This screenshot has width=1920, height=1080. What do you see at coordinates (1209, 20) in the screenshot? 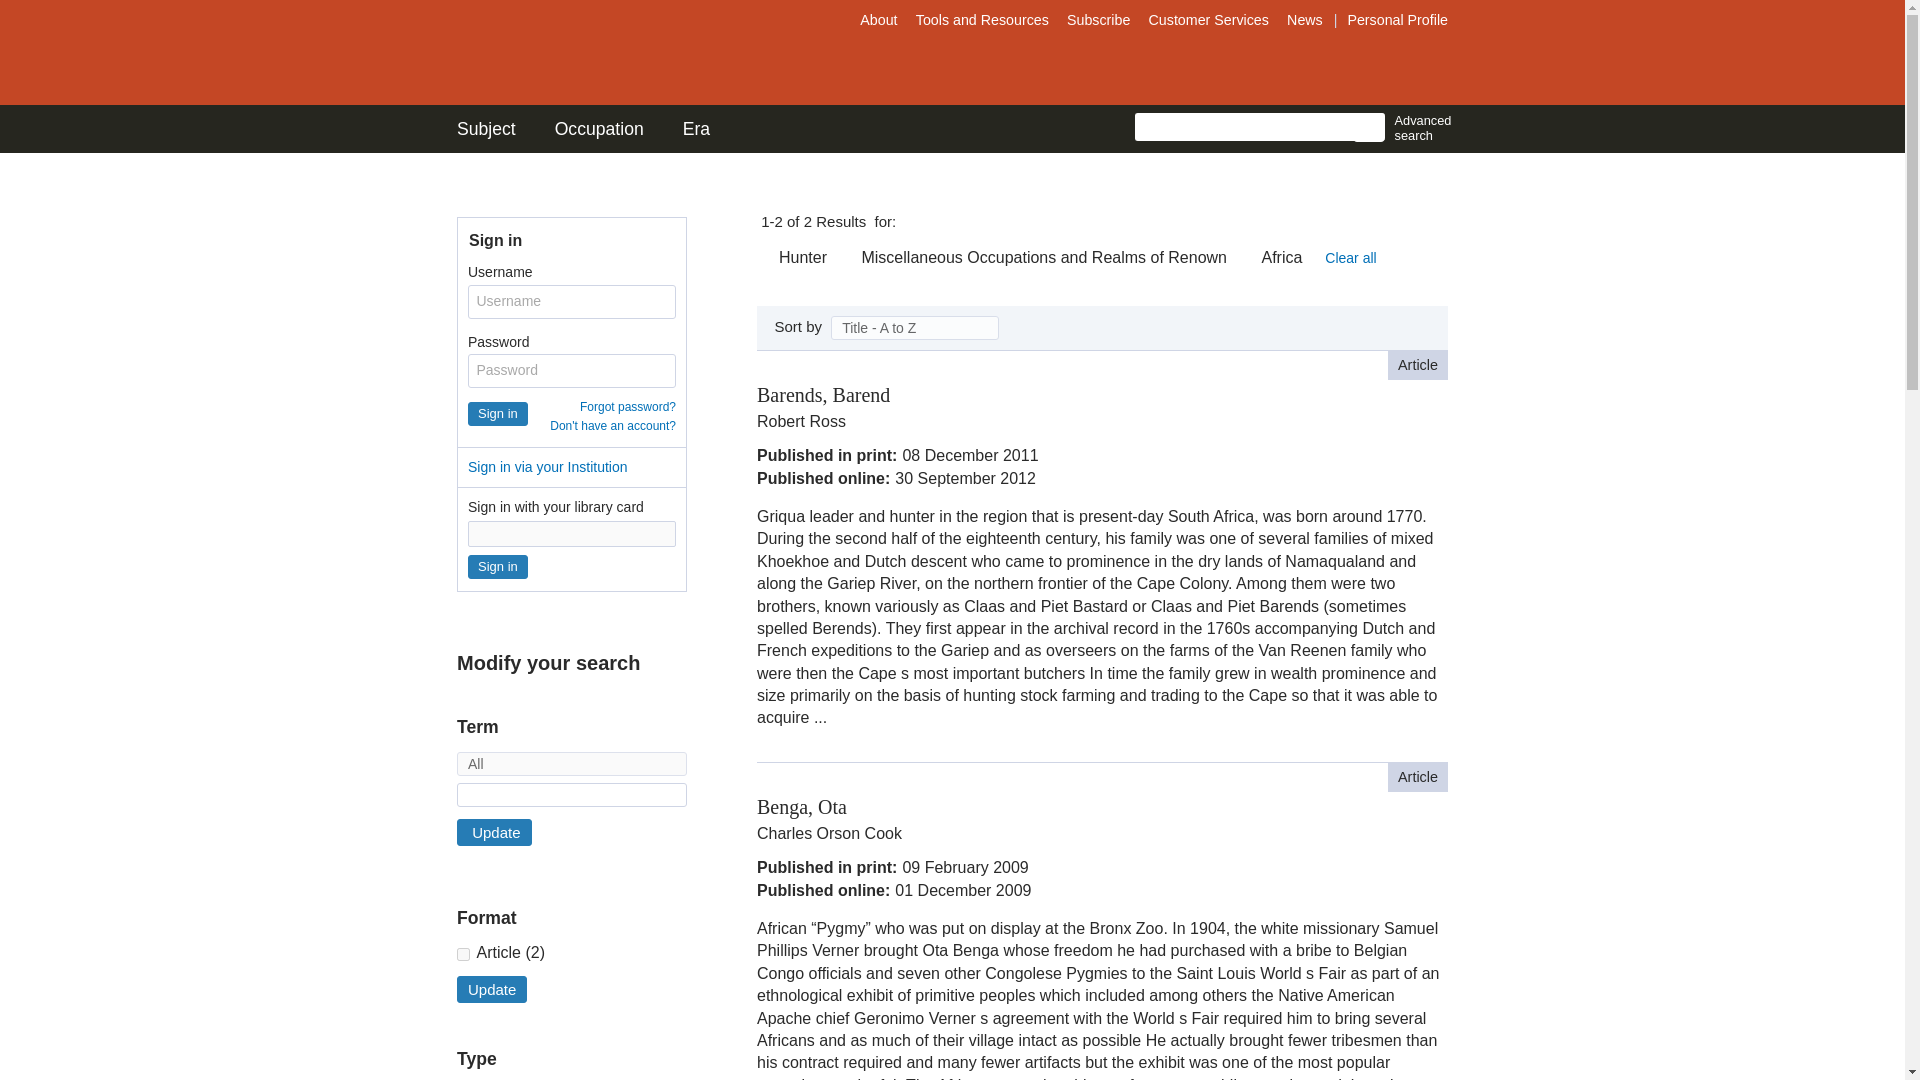
I see `Customer Services` at bounding box center [1209, 20].